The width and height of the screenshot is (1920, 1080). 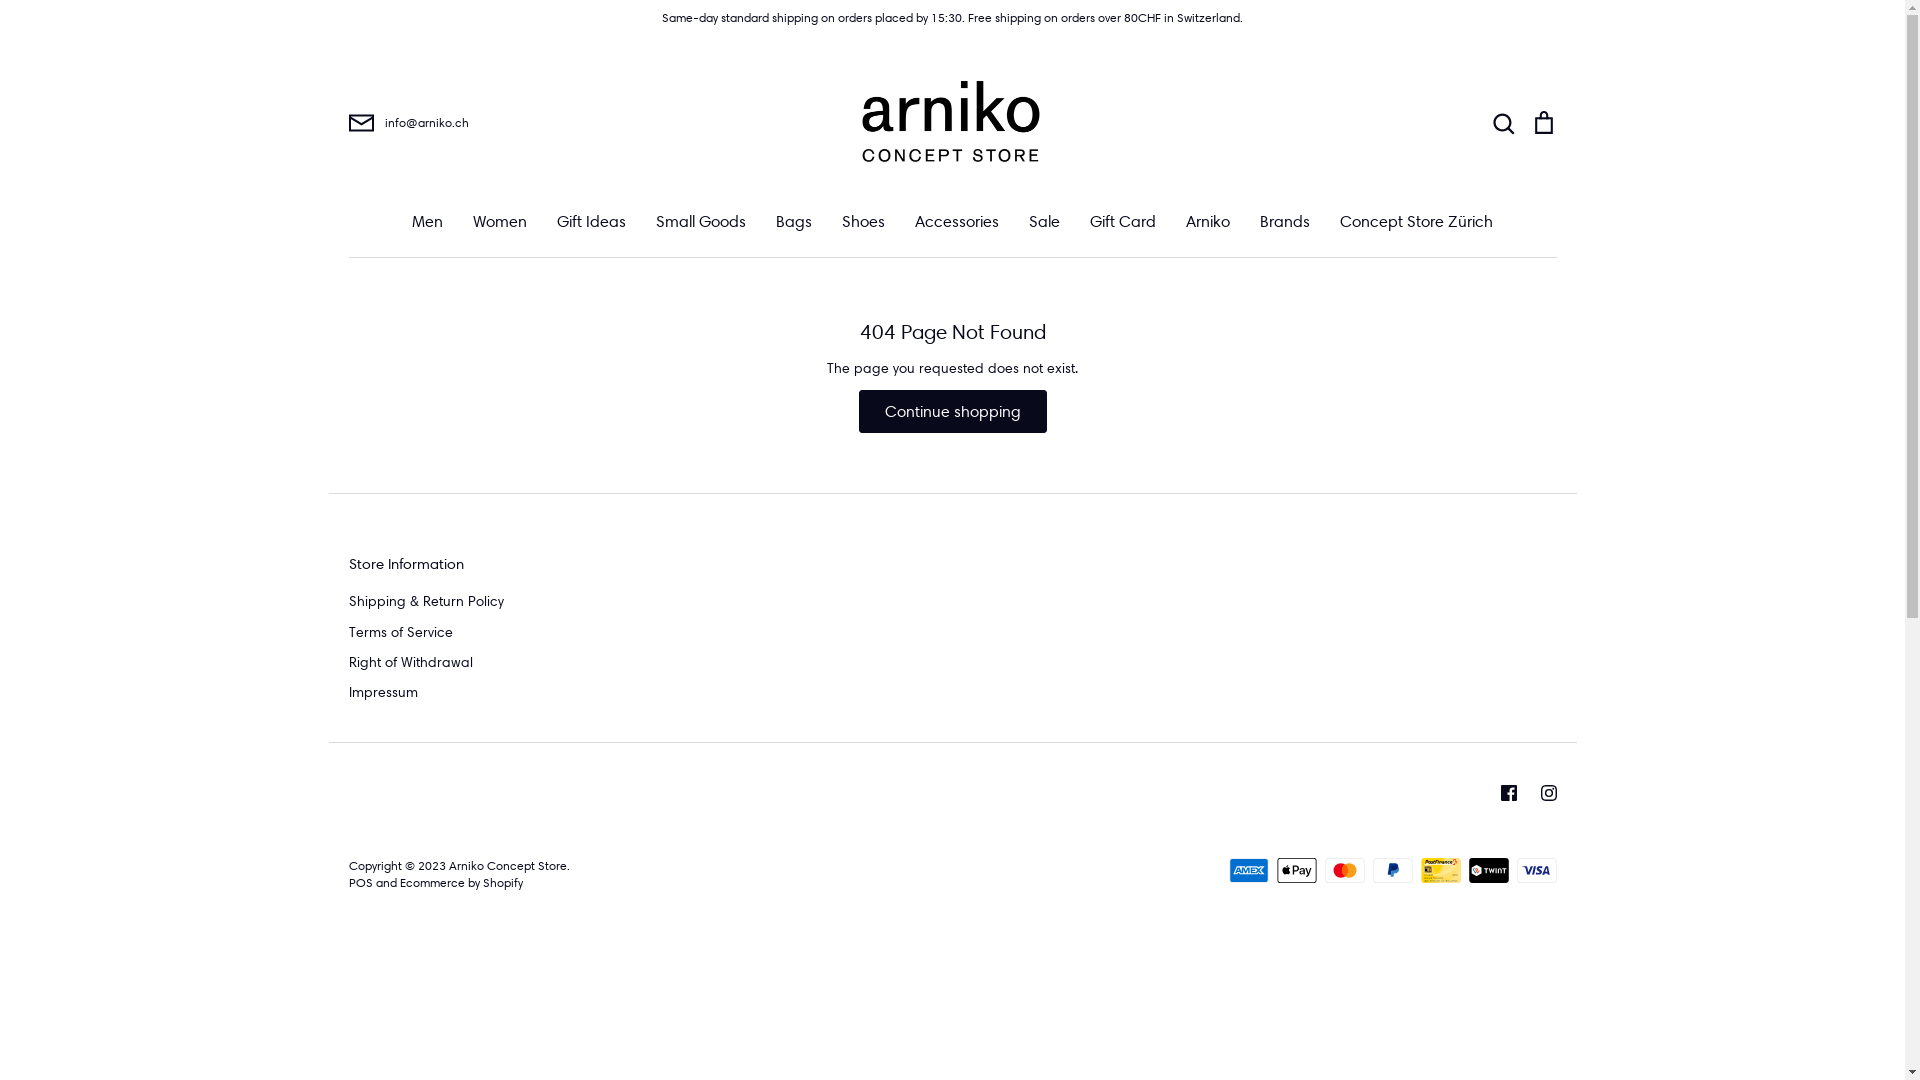 I want to click on Shipping & Return Policy, so click(x=426, y=601).